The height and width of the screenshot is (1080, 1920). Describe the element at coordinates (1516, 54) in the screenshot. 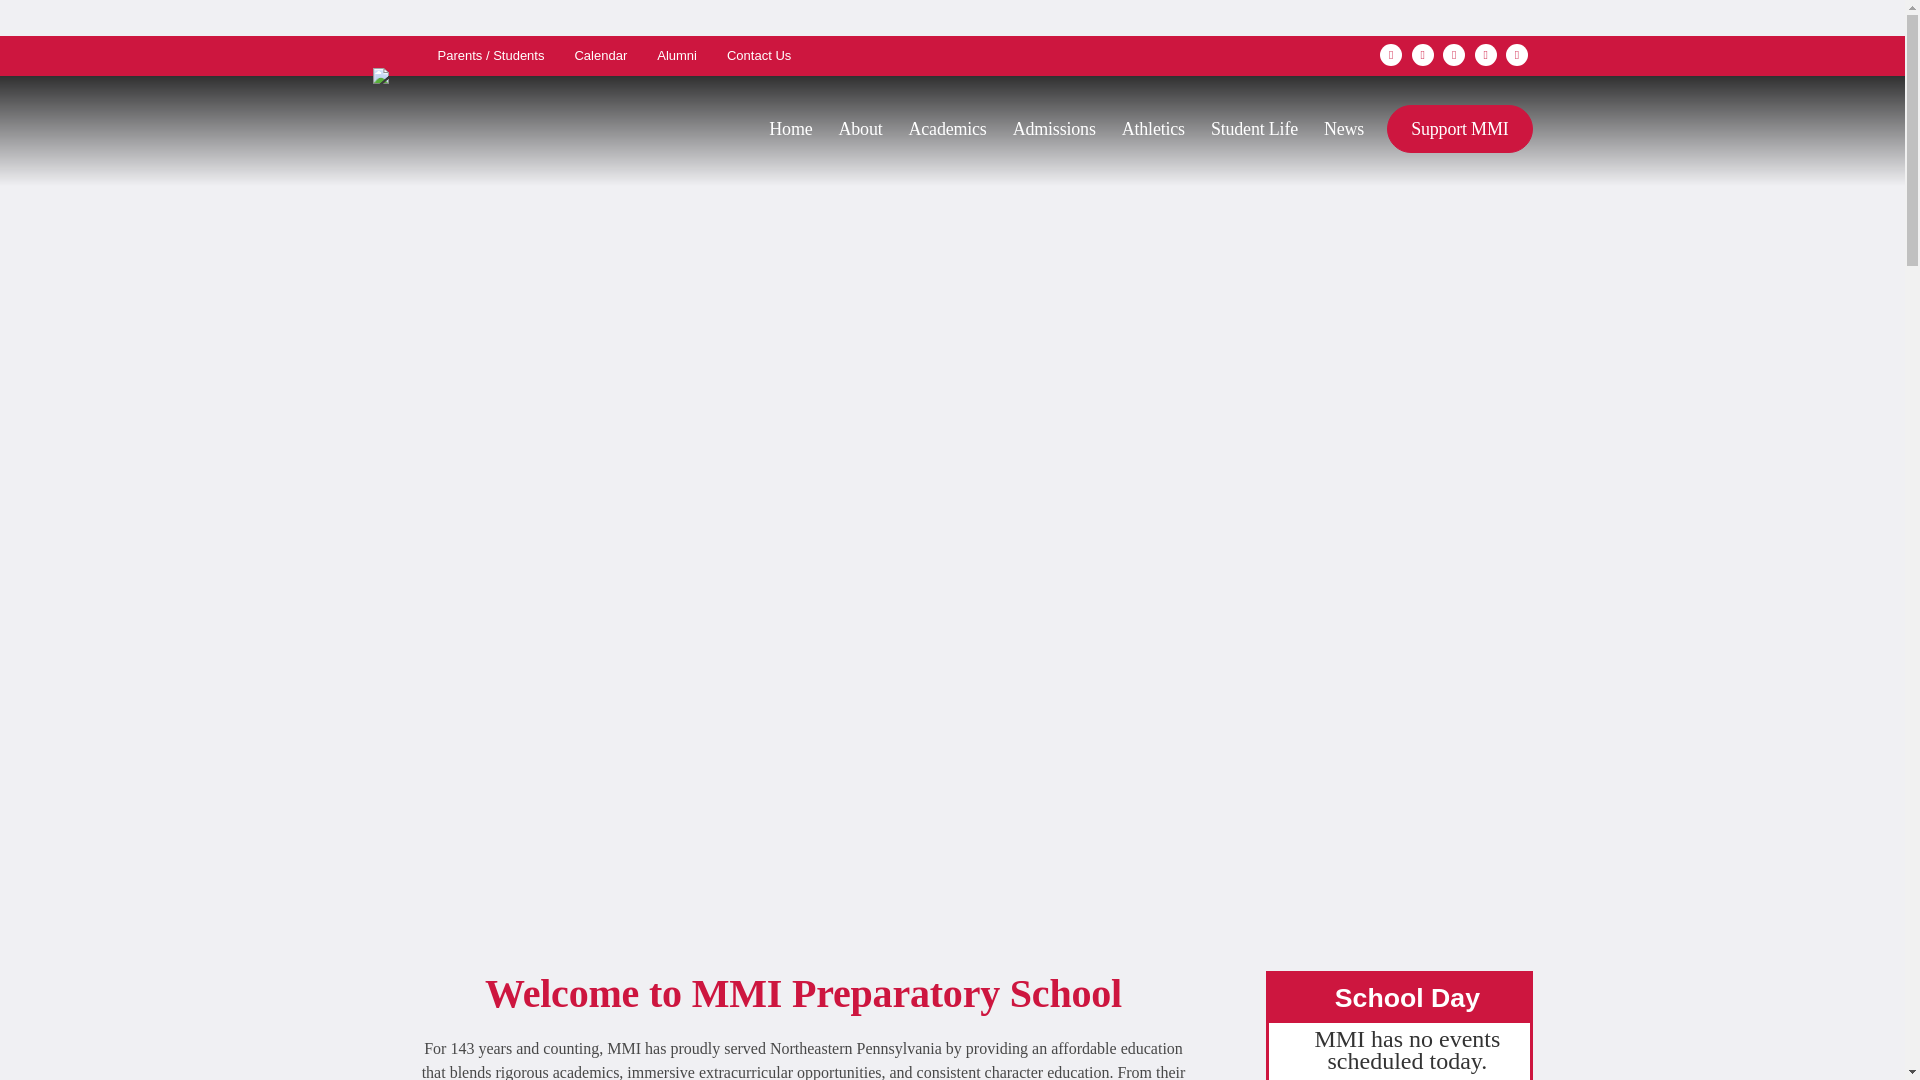

I see `YouTube` at that location.